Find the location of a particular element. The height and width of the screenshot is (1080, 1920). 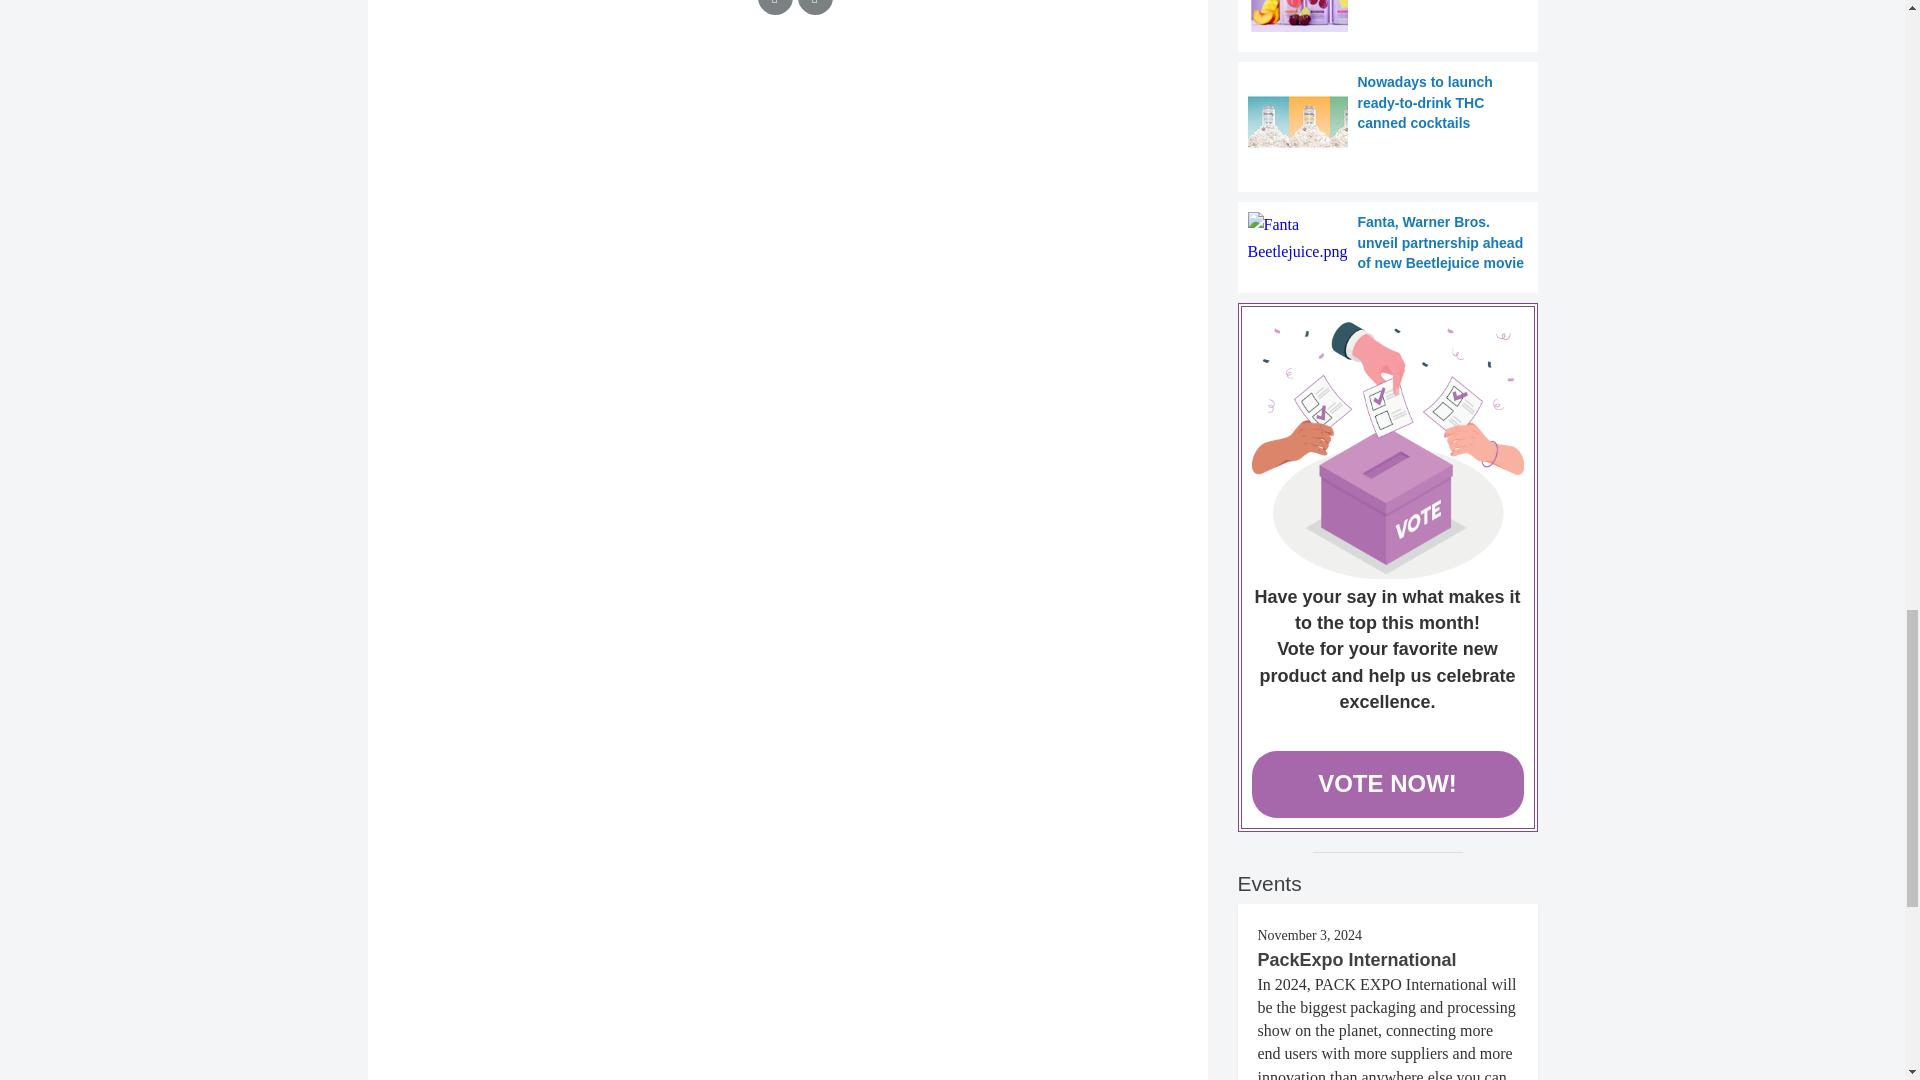

Nowadays to launch ready-to-drink THC canned cocktails is located at coordinates (1388, 122).